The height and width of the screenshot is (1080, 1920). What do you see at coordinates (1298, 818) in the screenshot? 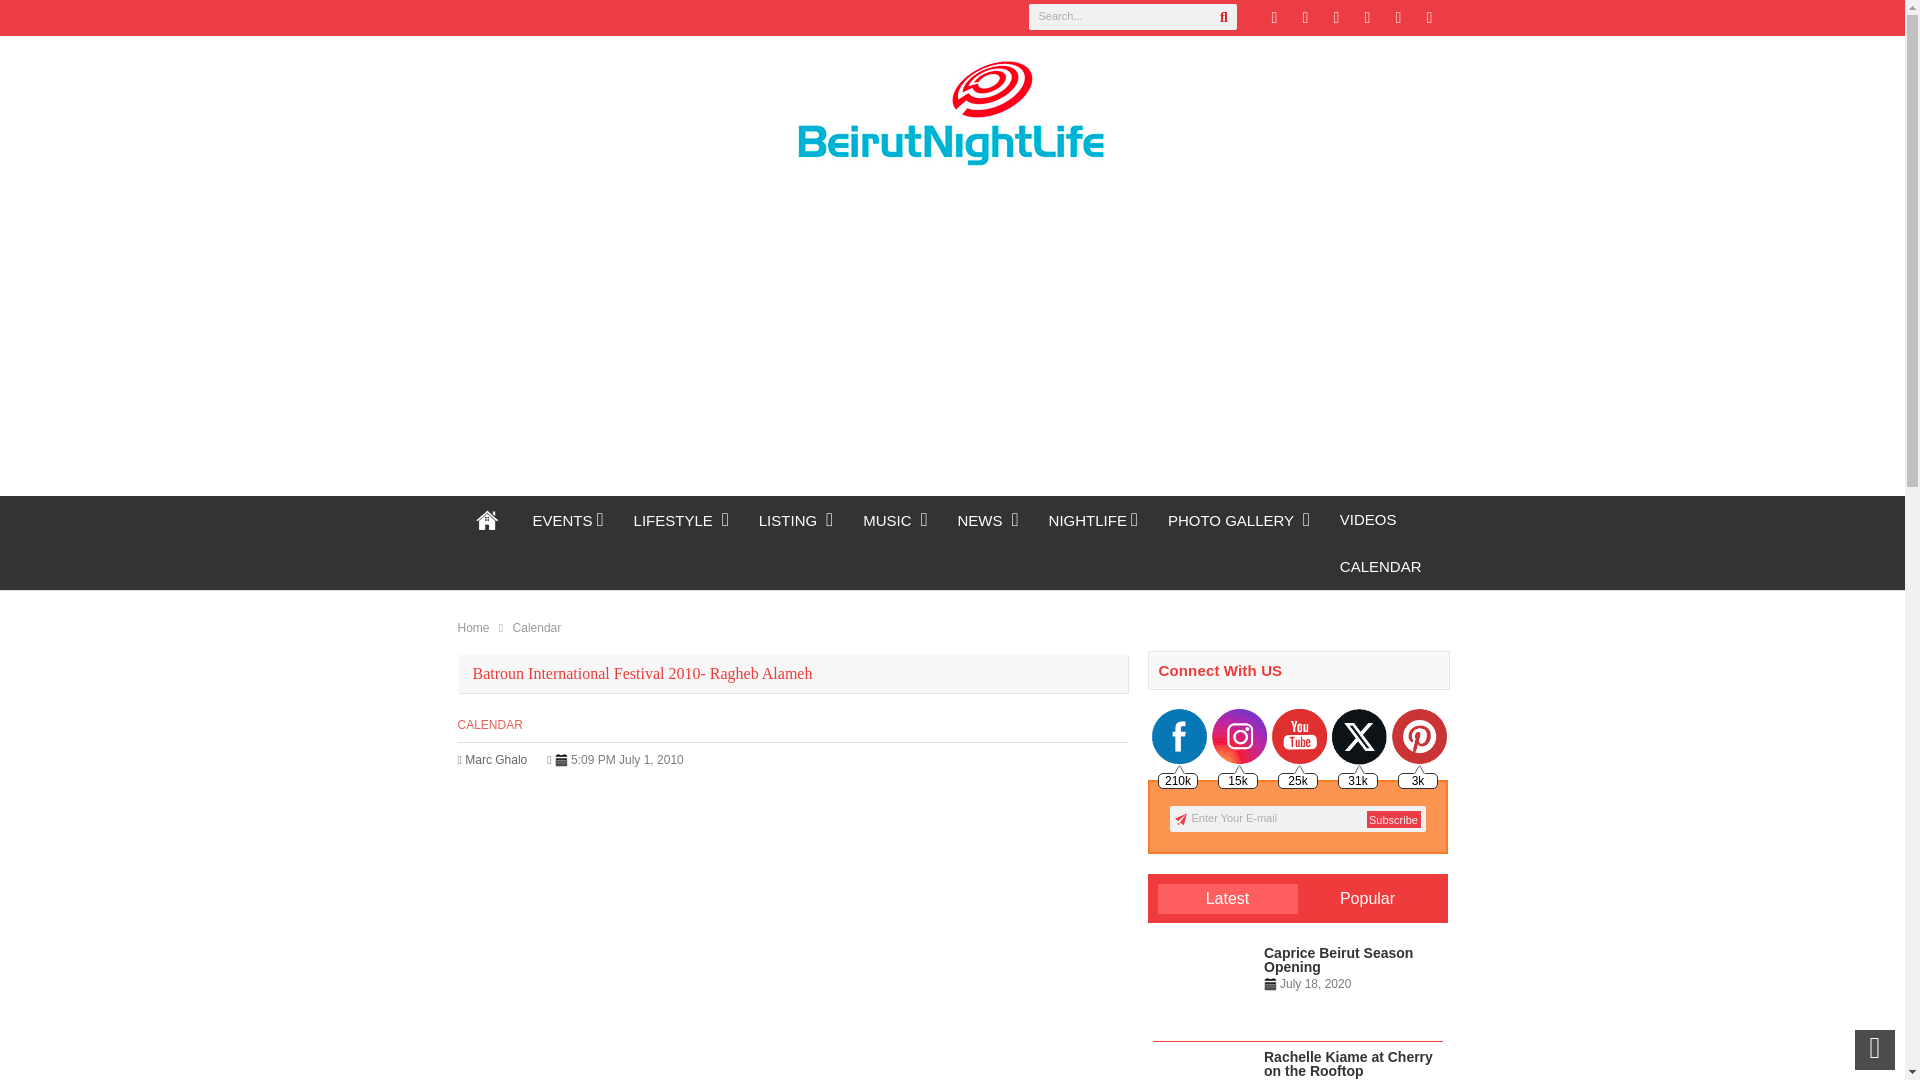
I see `Enter Your E-mail` at bounding box center [1298, 818].